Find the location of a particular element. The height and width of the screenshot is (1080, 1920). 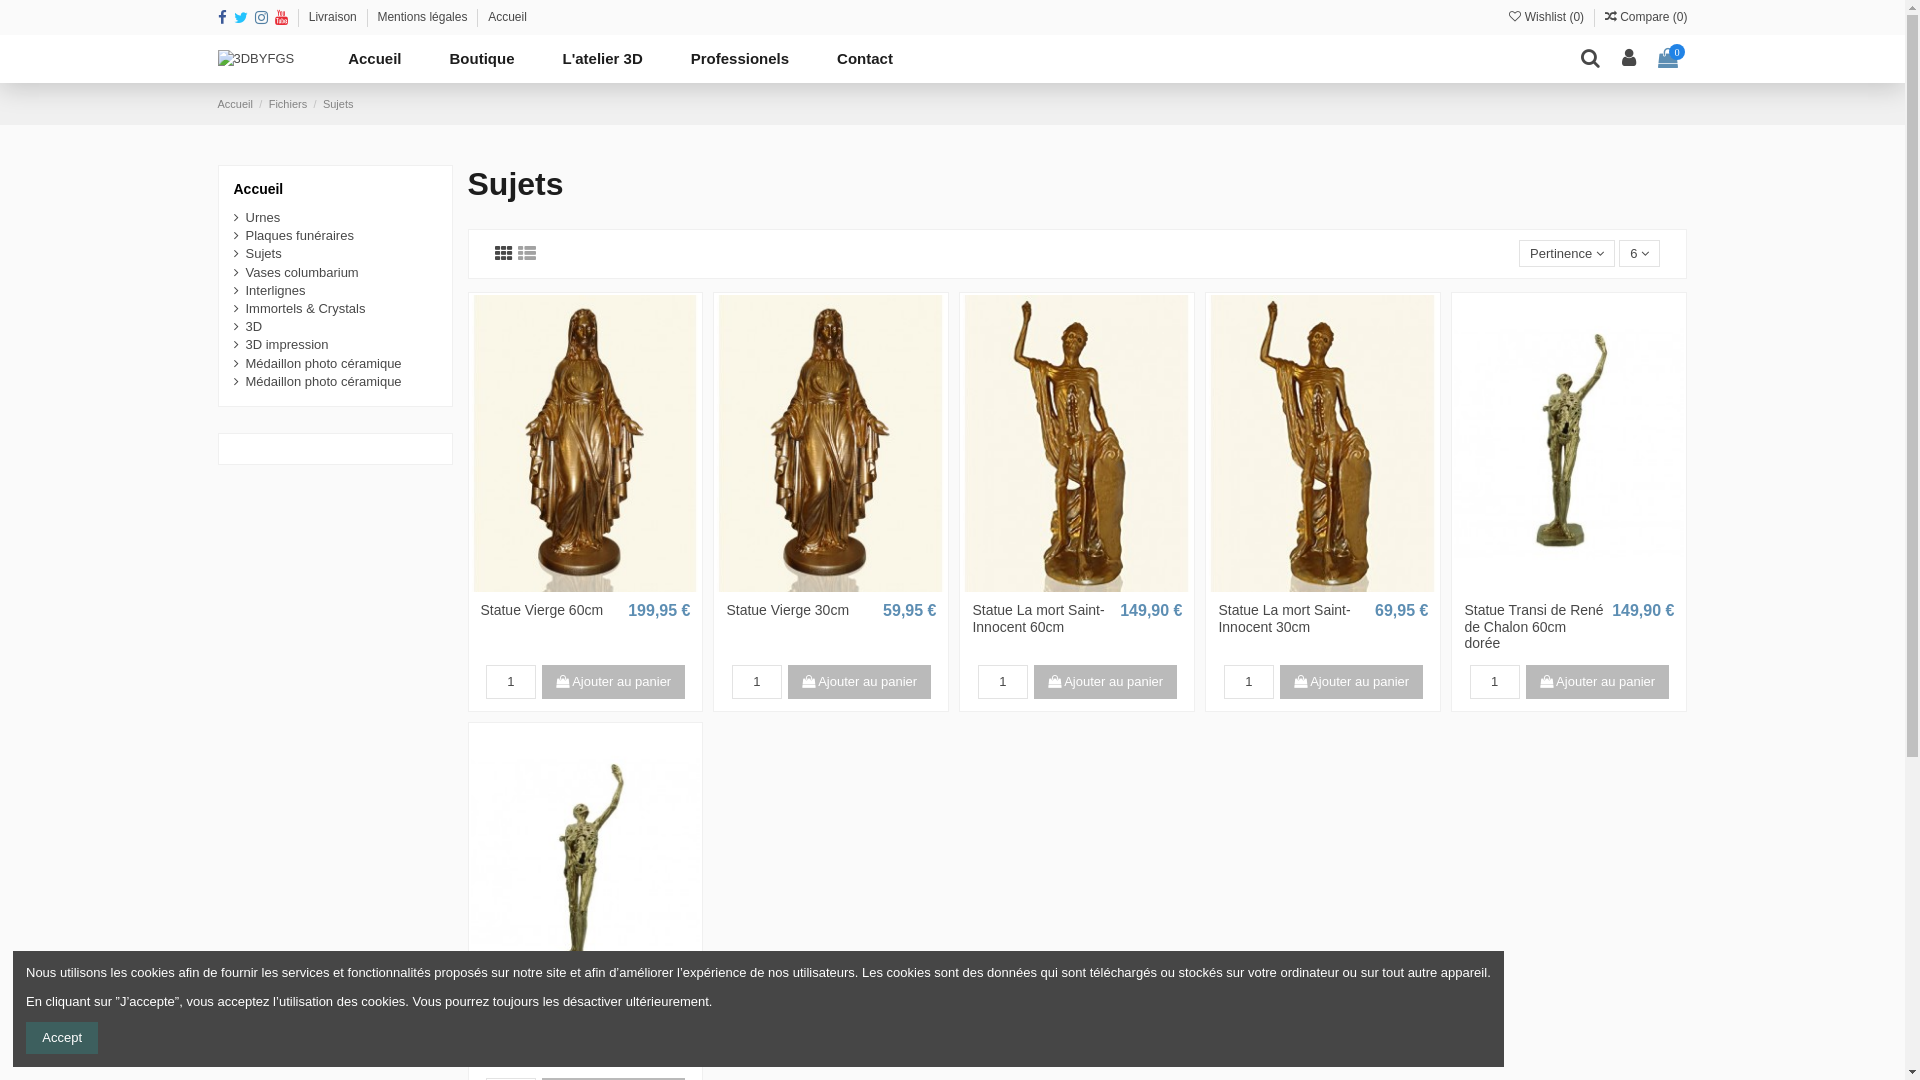

0 is located at coordinates (1668, 59).